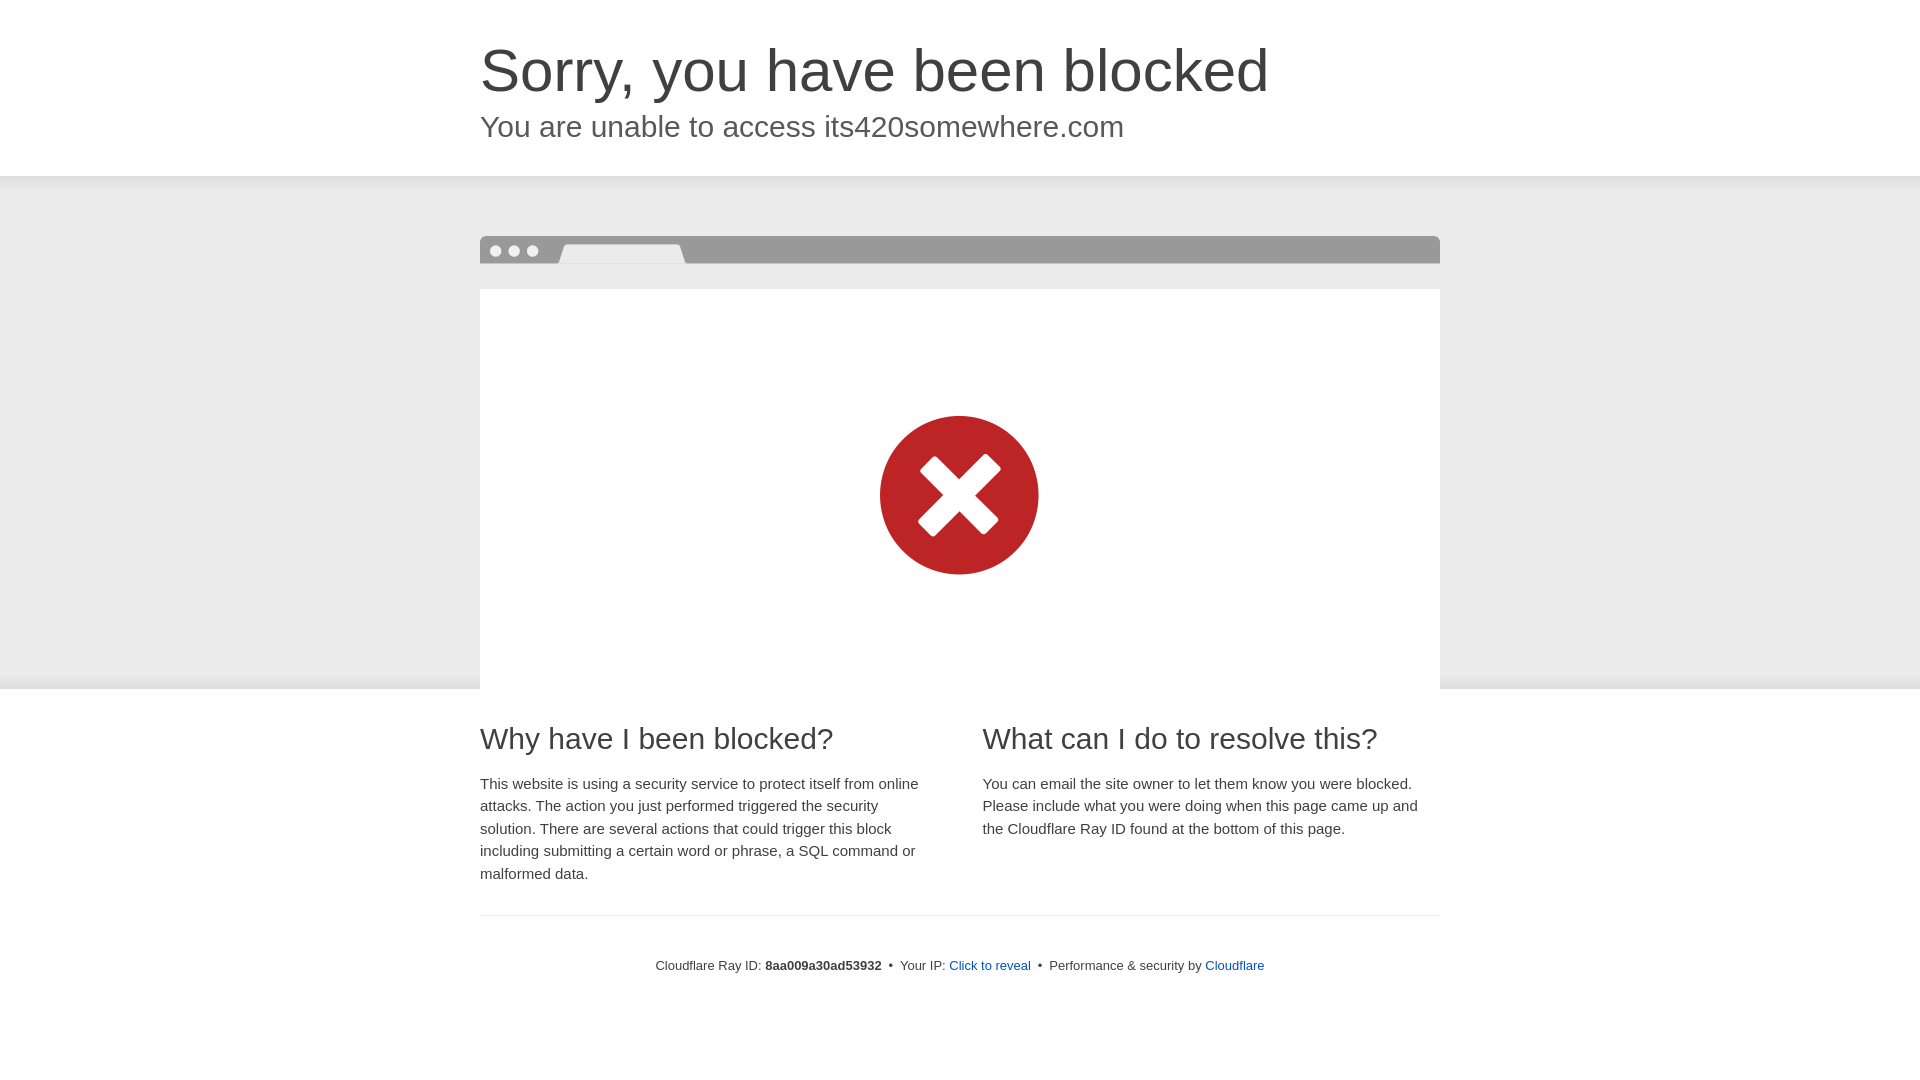  Describe the element at coordinates (990, 966) in the screenshot. I see `Click to reveal` at that location.